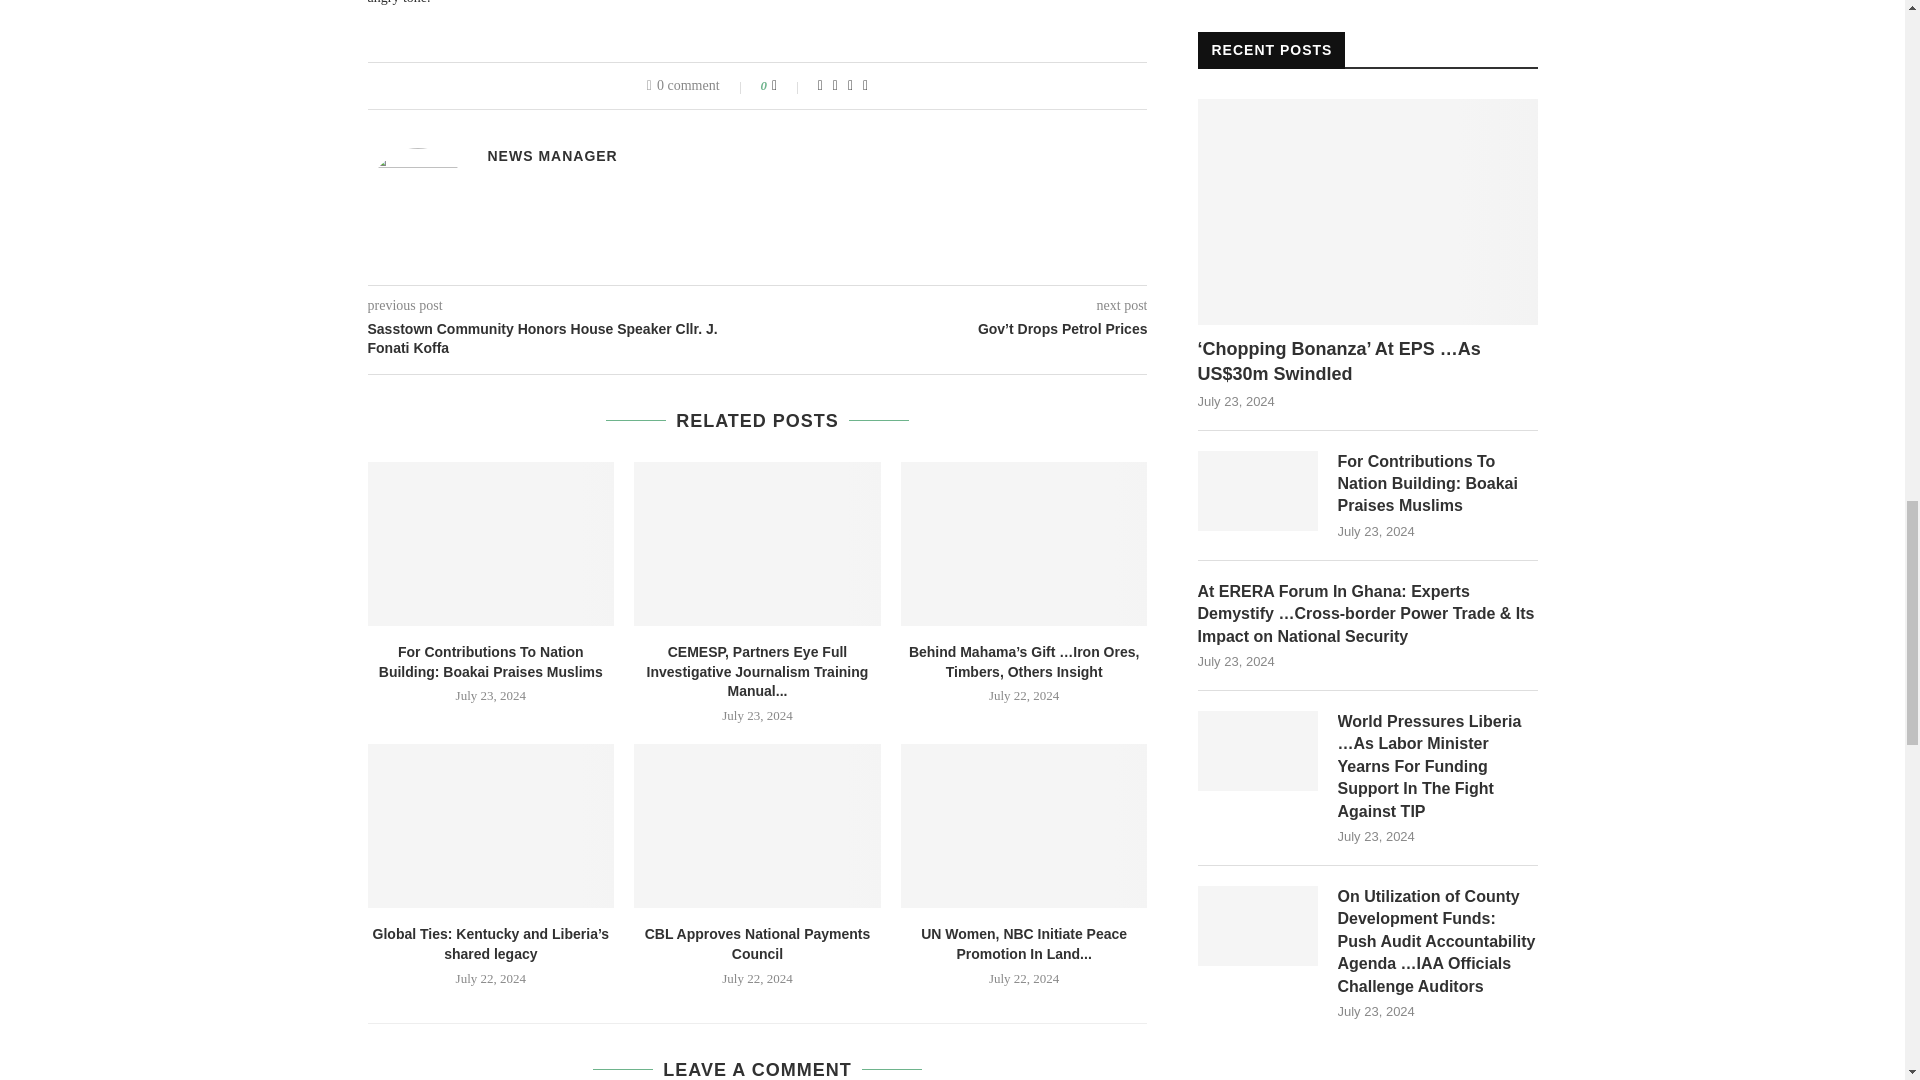  Describe the element at coordinates (1024, 826) in the screenshot. I see `UN Women, NBC Initiate Peace Promotion In Land Governance` at that location.